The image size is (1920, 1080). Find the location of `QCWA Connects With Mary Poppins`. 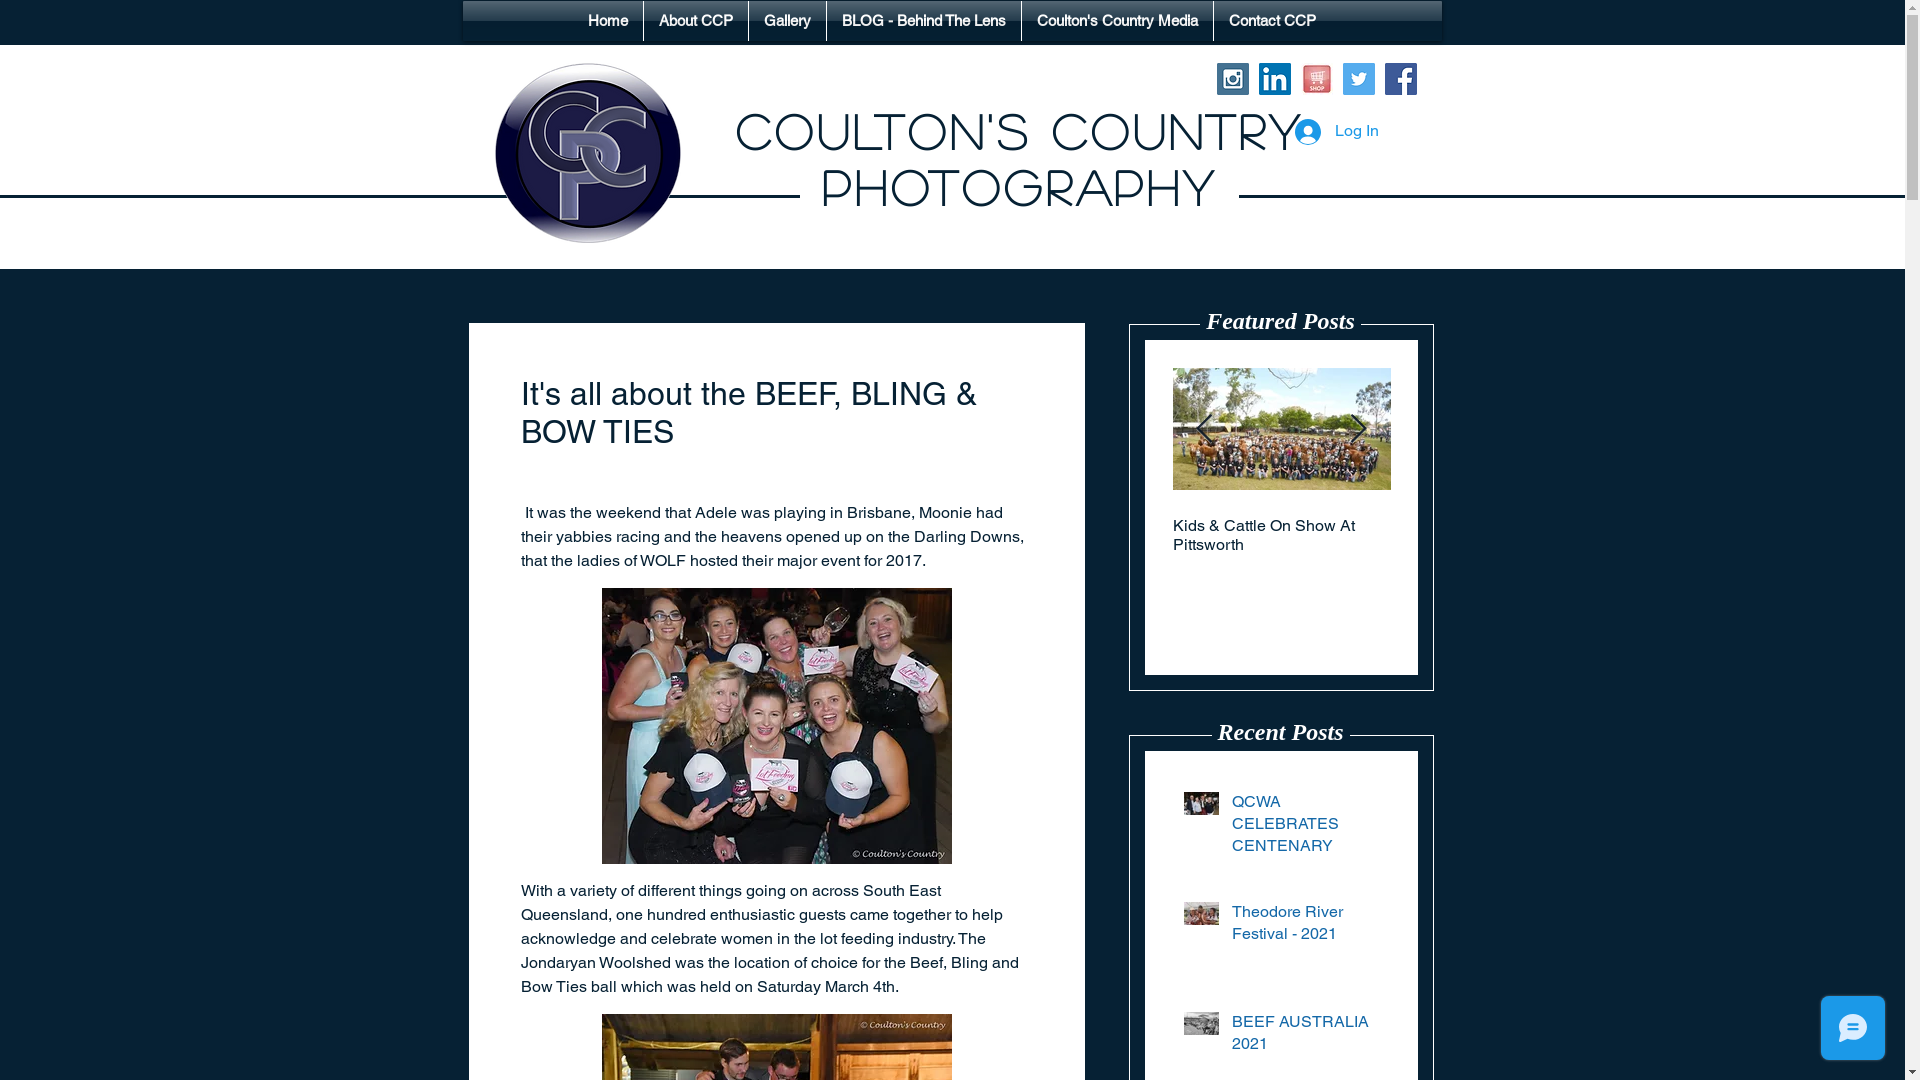

QCWA Connects With Mary Poppins is located at coordinates (191, 535).